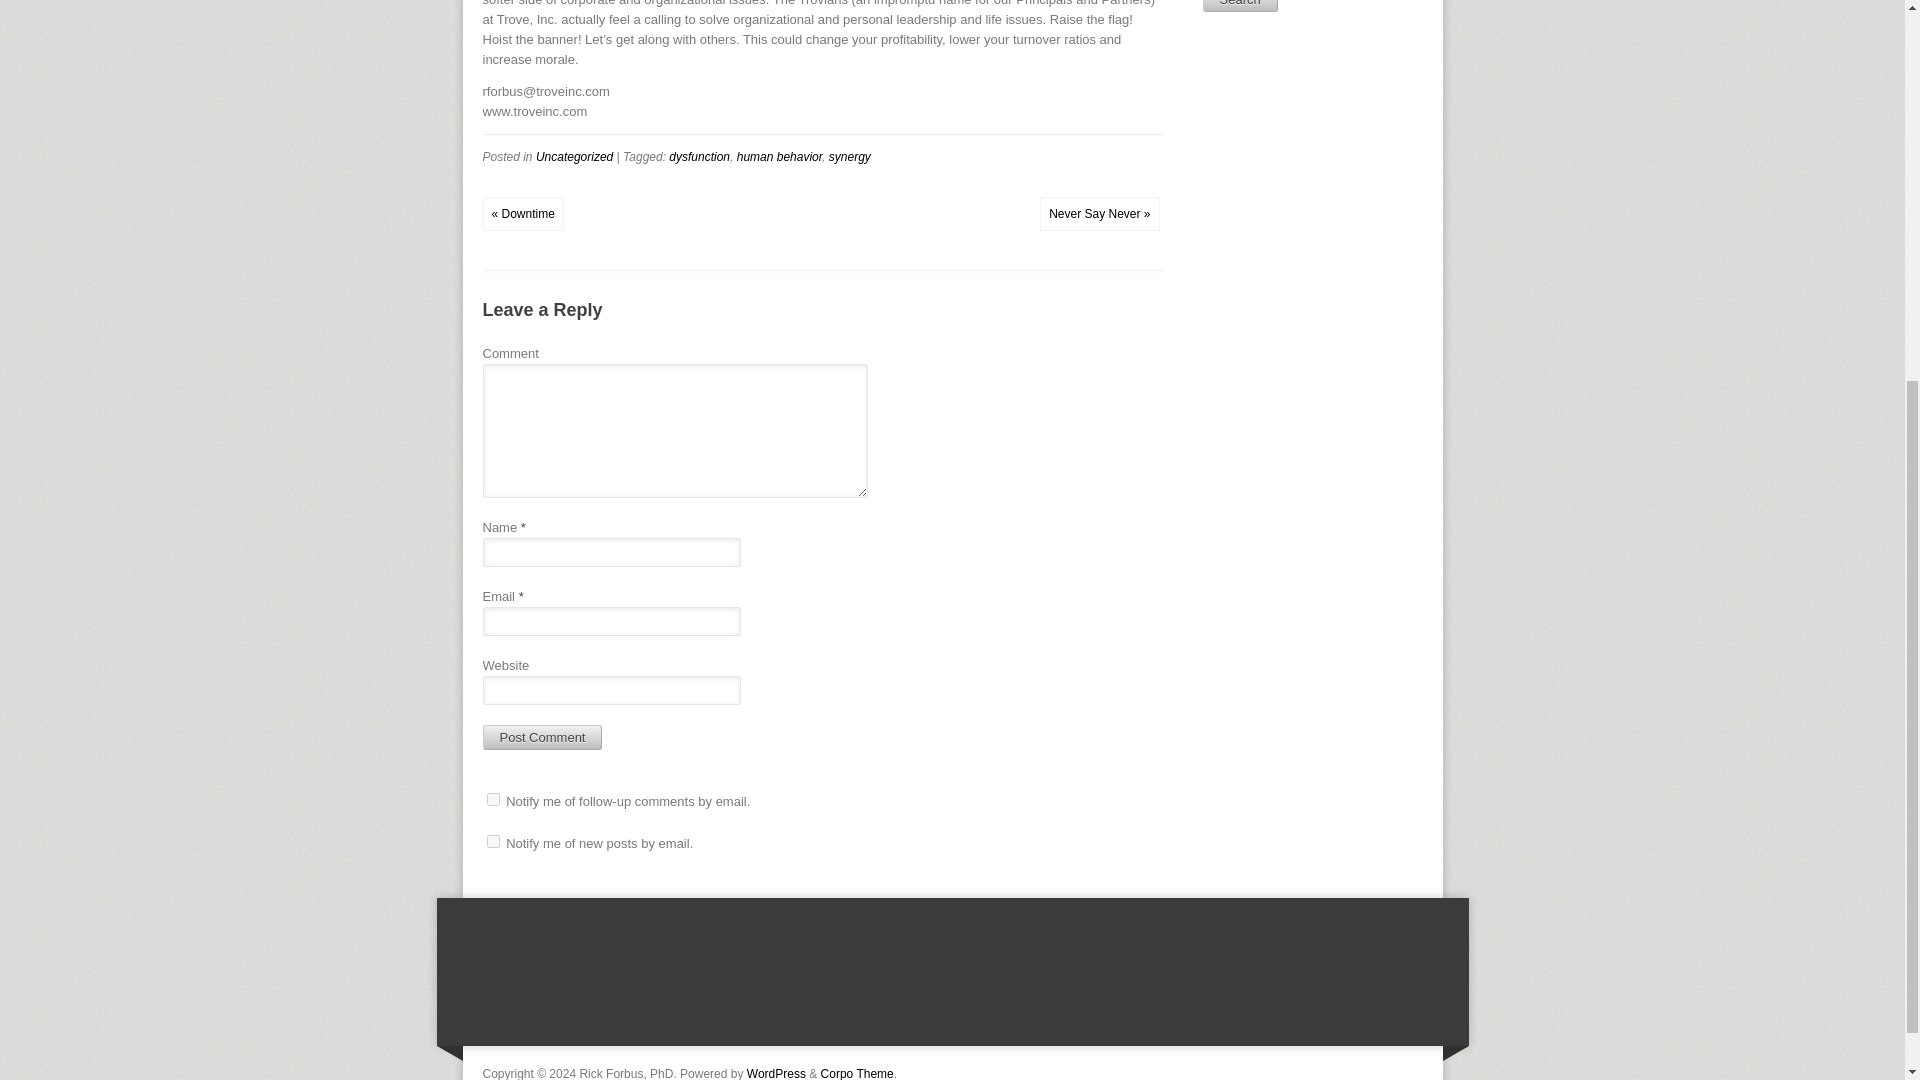 Image resolution: width=1920 pixels, height=1080 pixels. I want to click on human behavior, so click(779, 157).